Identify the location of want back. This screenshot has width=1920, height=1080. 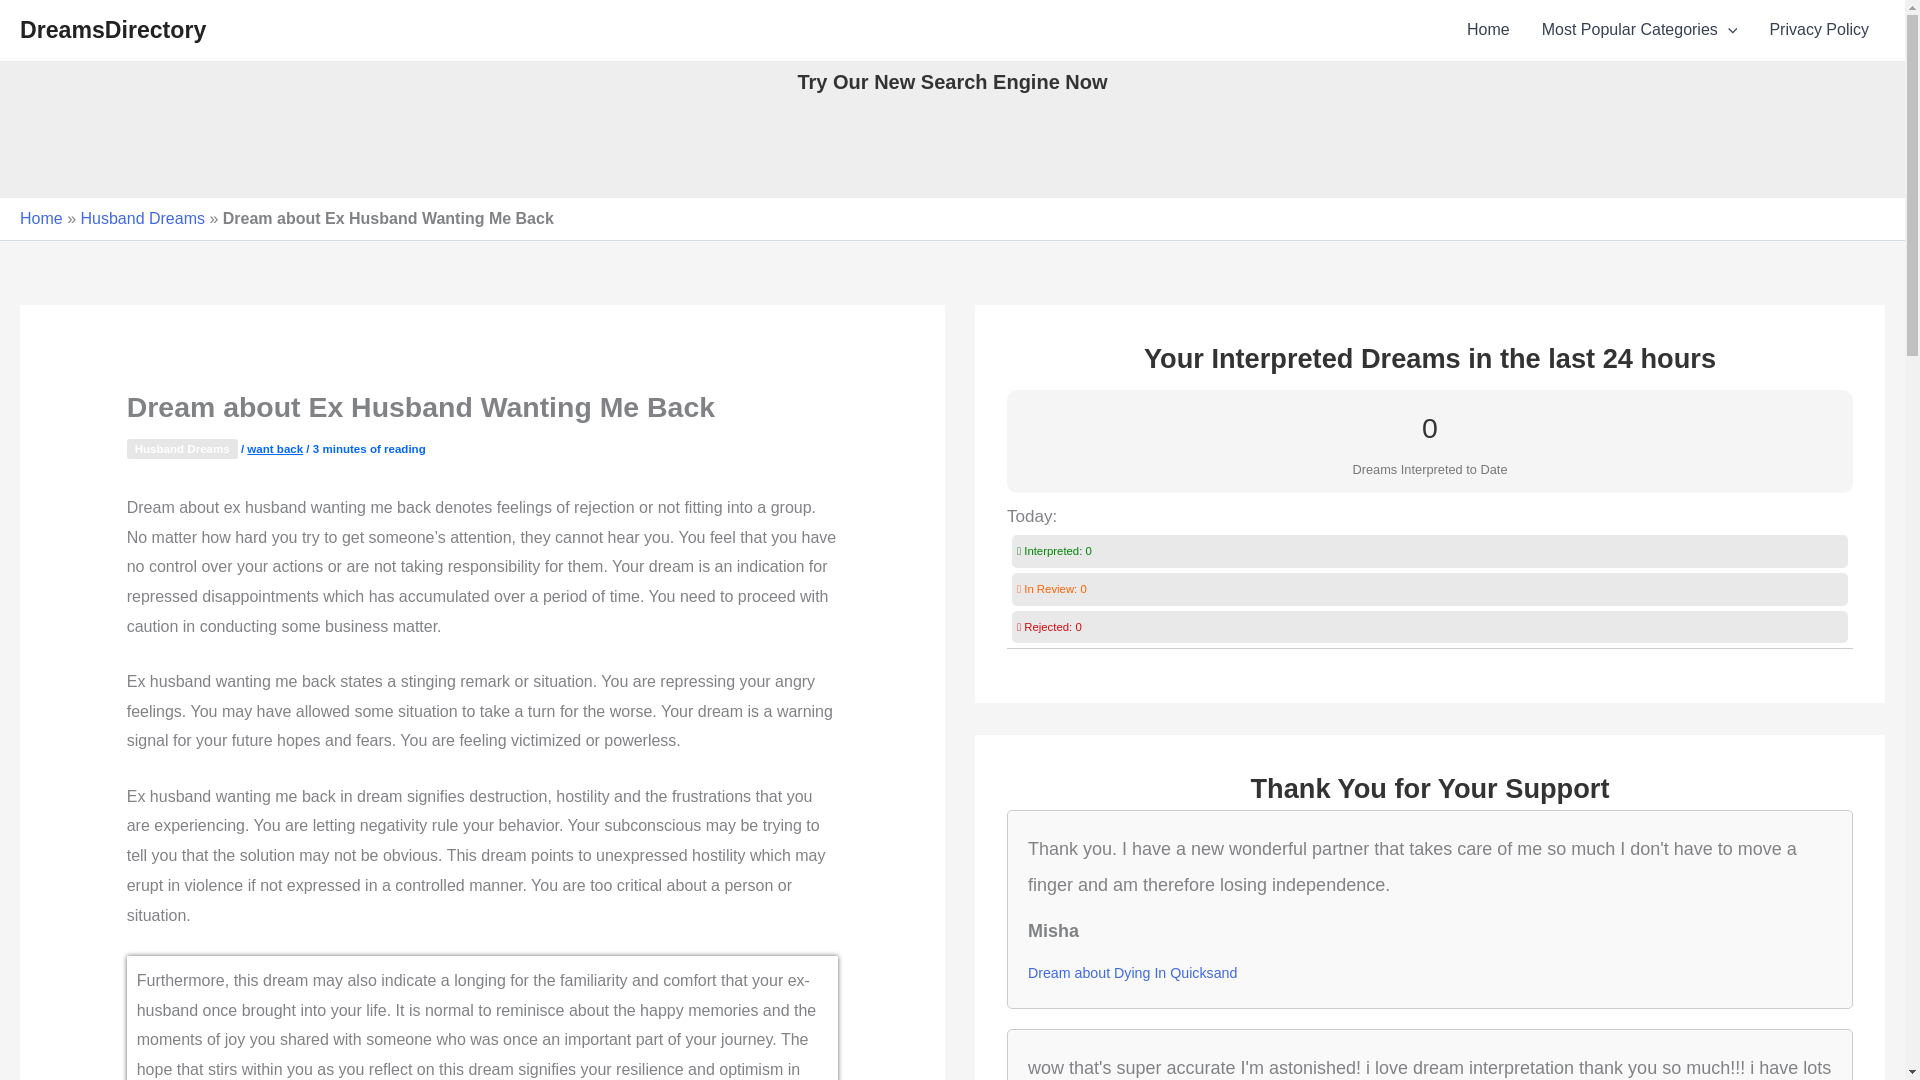
(275, 448).